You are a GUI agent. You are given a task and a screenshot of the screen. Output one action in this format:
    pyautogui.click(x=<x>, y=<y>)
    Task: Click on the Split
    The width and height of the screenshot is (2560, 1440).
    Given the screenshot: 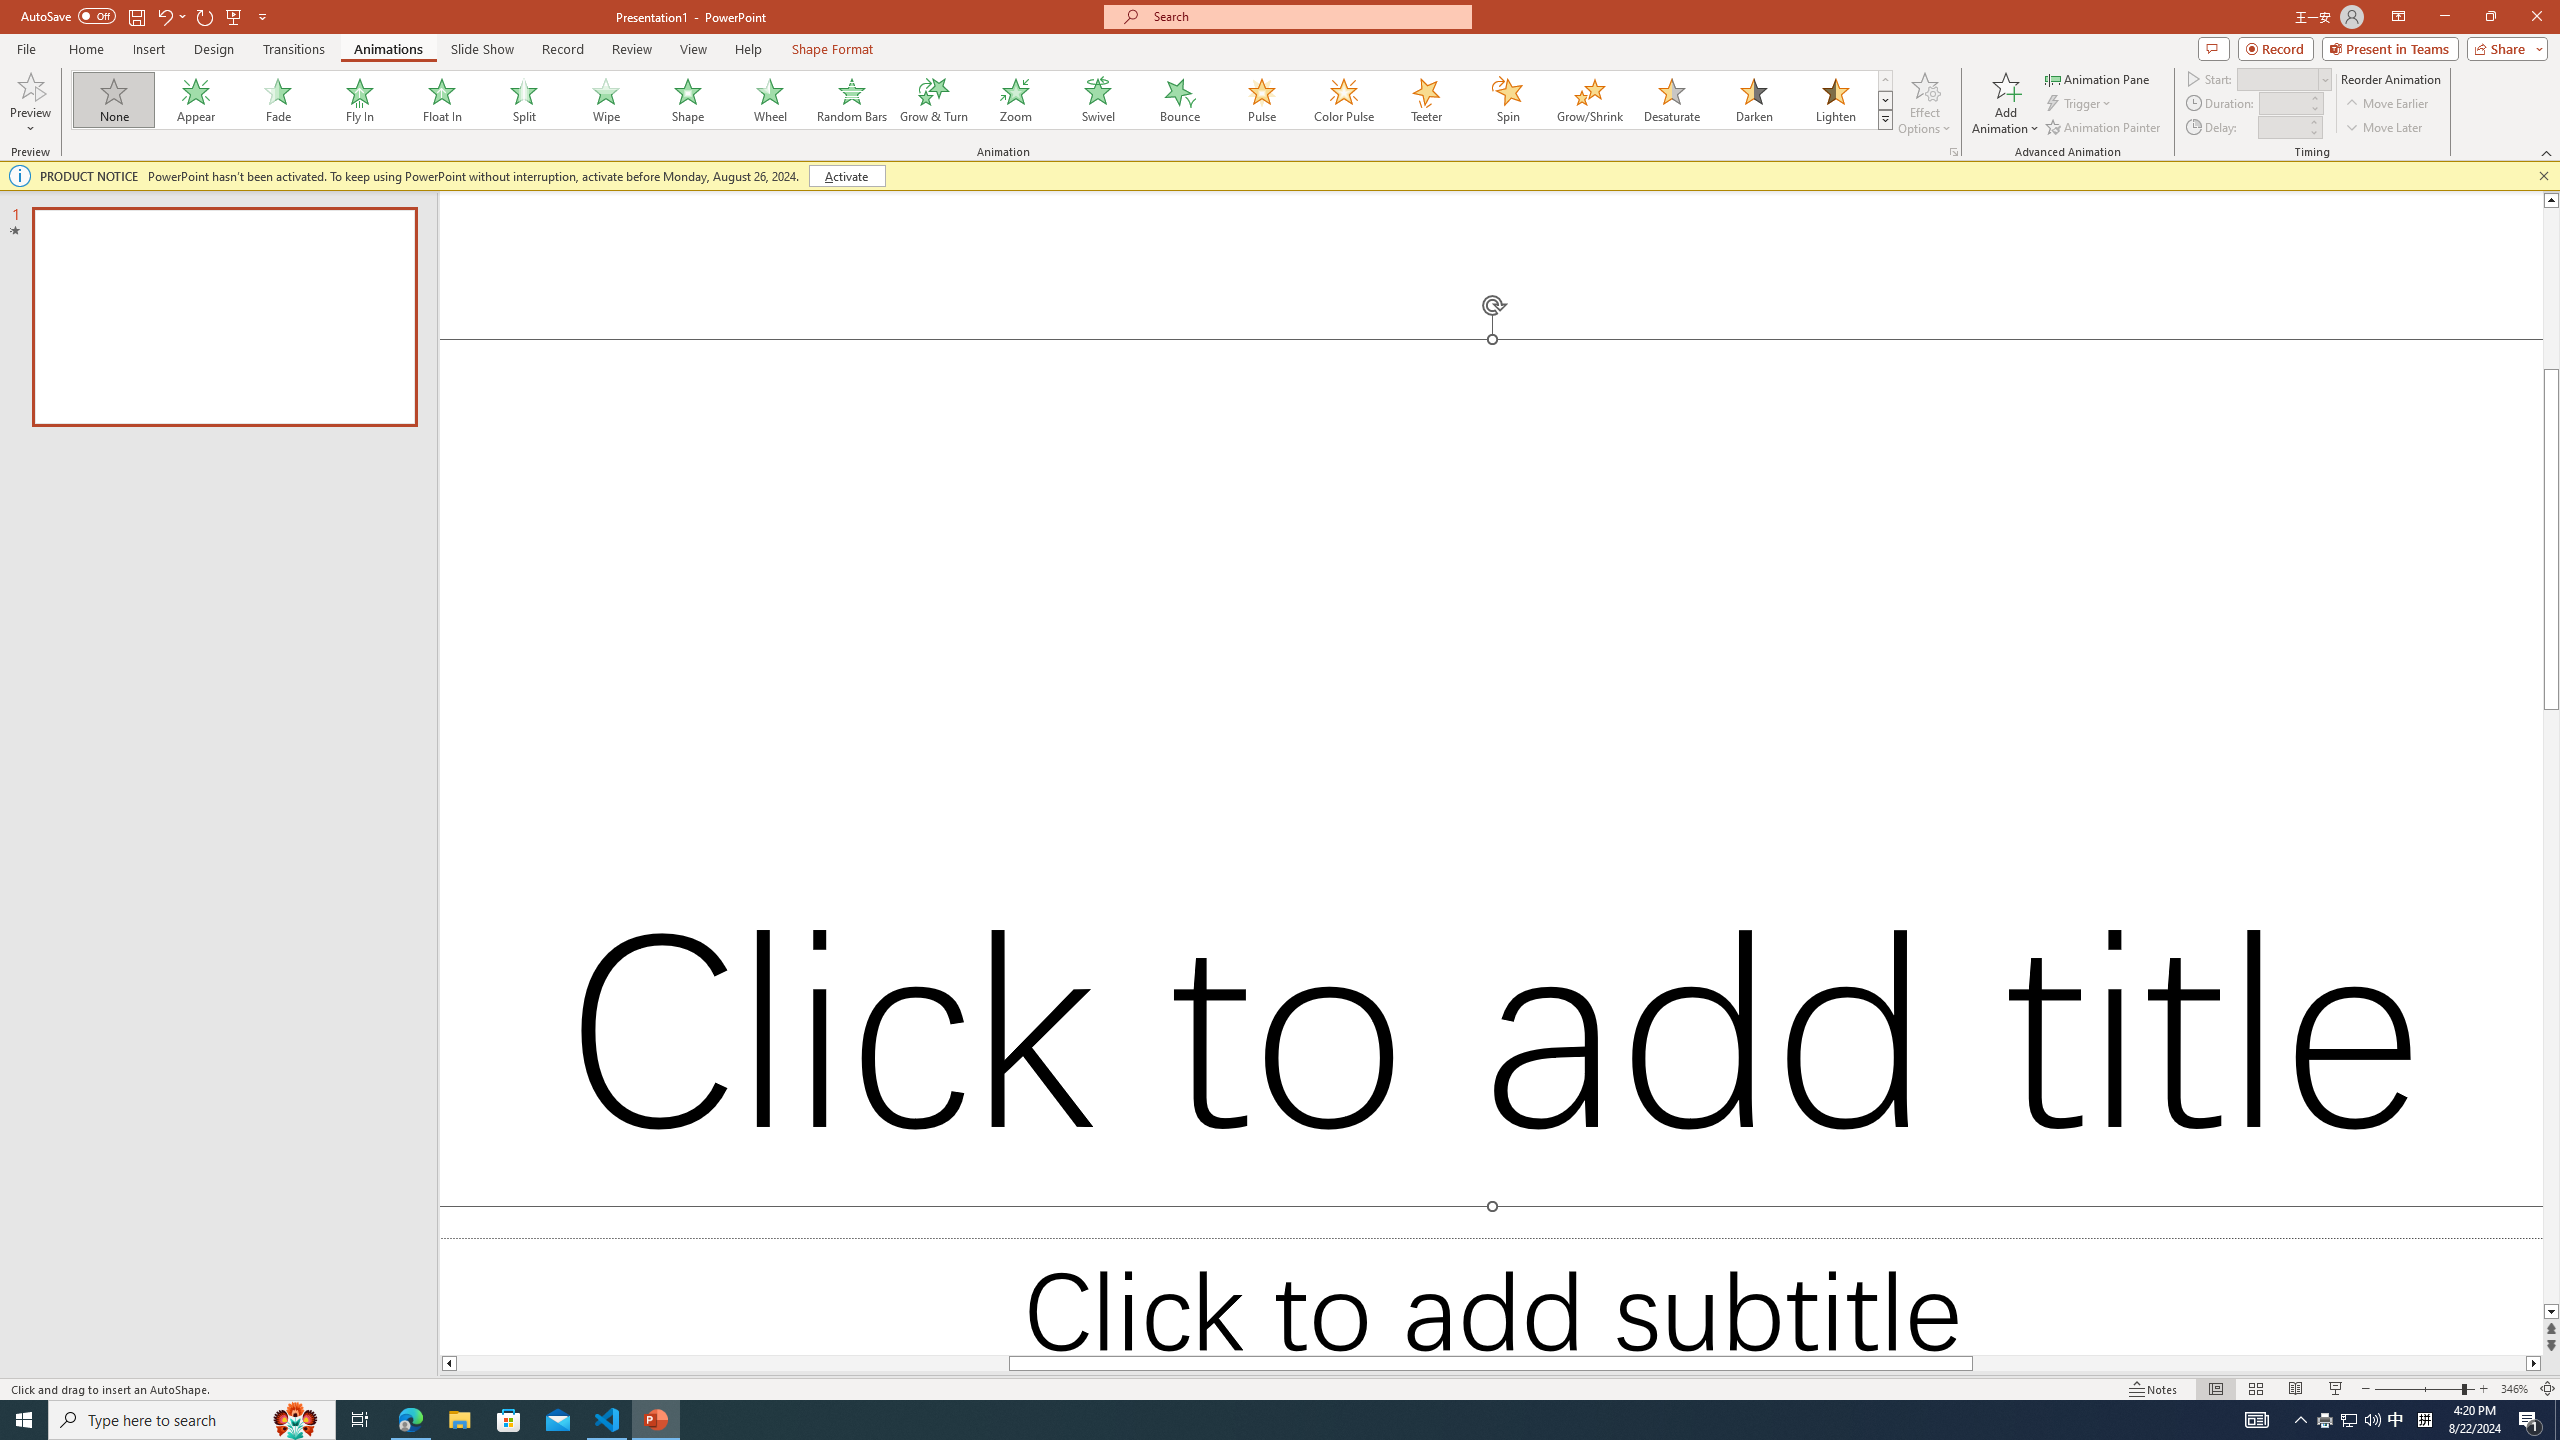 What is the action you would take?
    pyautogui.click(x=524, y=100)
    